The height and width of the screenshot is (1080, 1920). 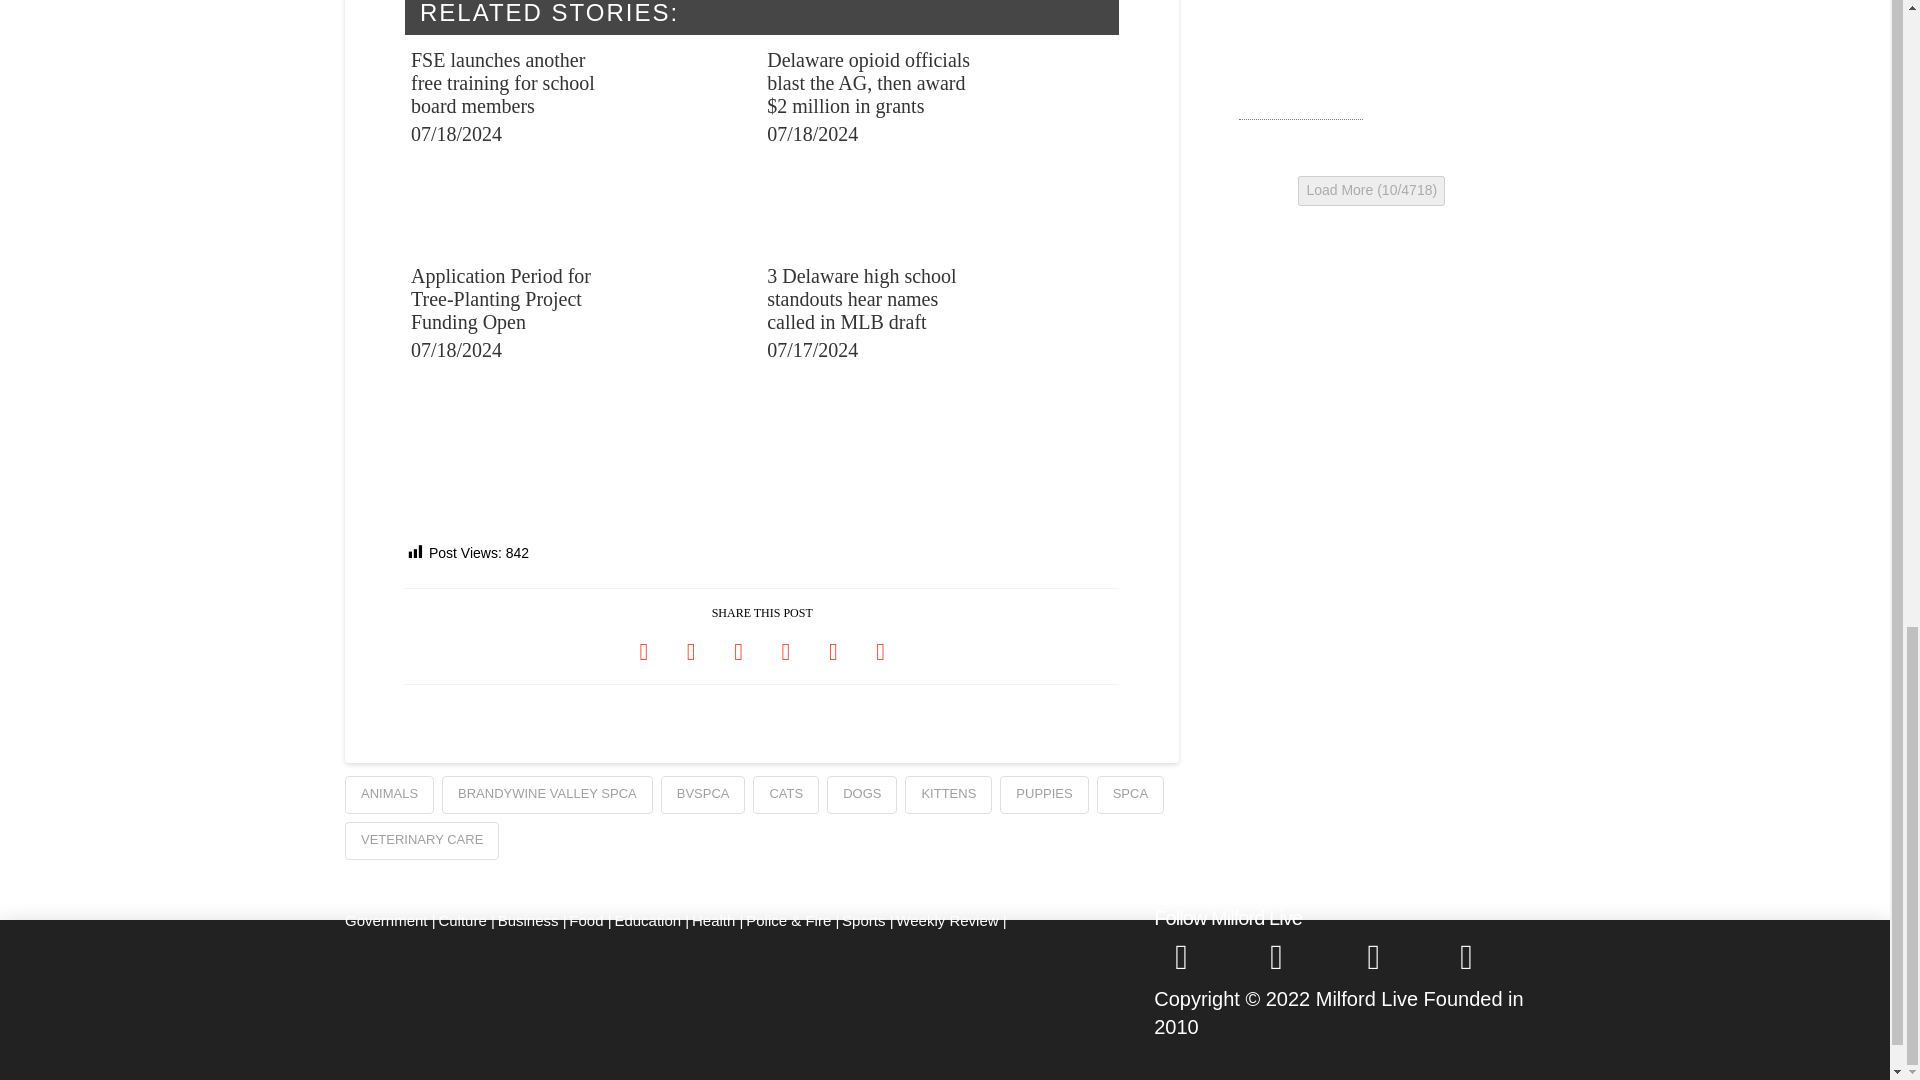 What do you see at coordinates (691, 650) in the screenshot?
I see `Share on X` at bounding box center [691, 650].